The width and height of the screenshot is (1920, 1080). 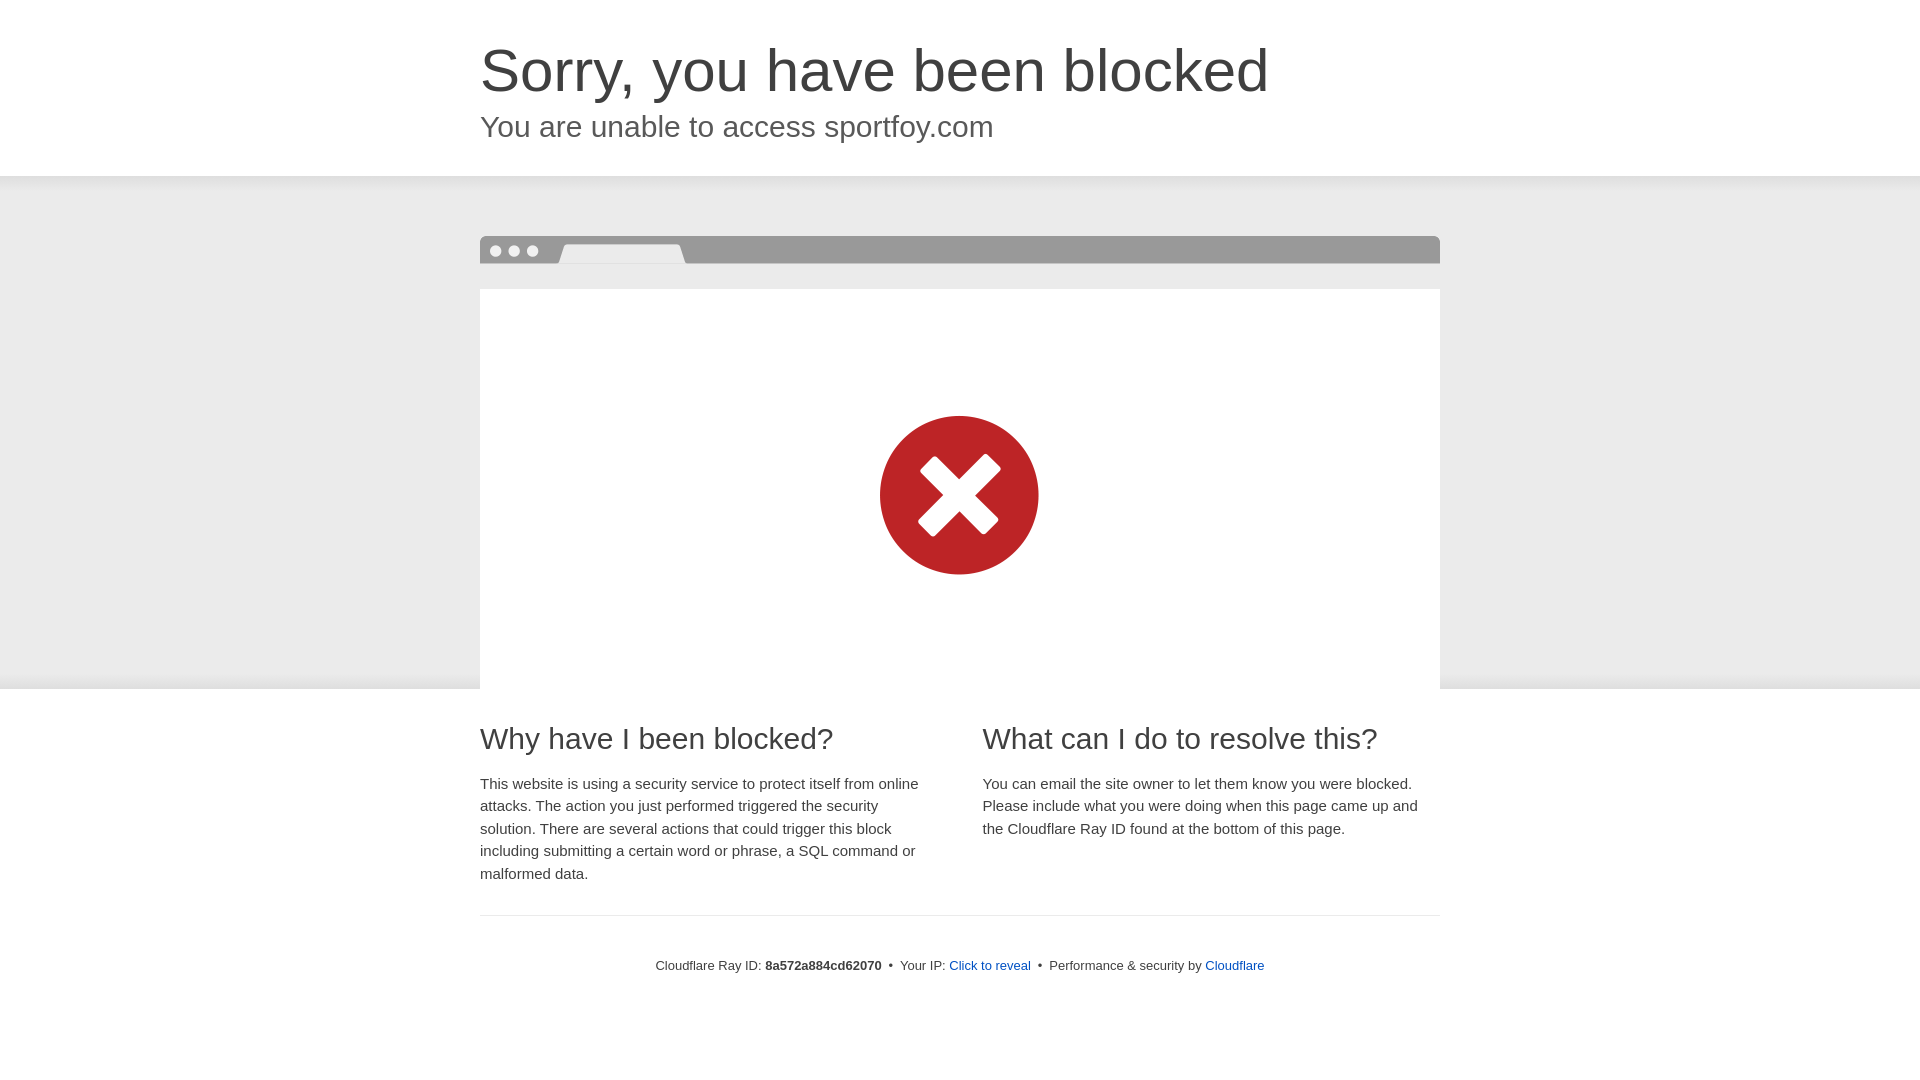 I want to click on Click to reveal, so click(x=990, y=966).